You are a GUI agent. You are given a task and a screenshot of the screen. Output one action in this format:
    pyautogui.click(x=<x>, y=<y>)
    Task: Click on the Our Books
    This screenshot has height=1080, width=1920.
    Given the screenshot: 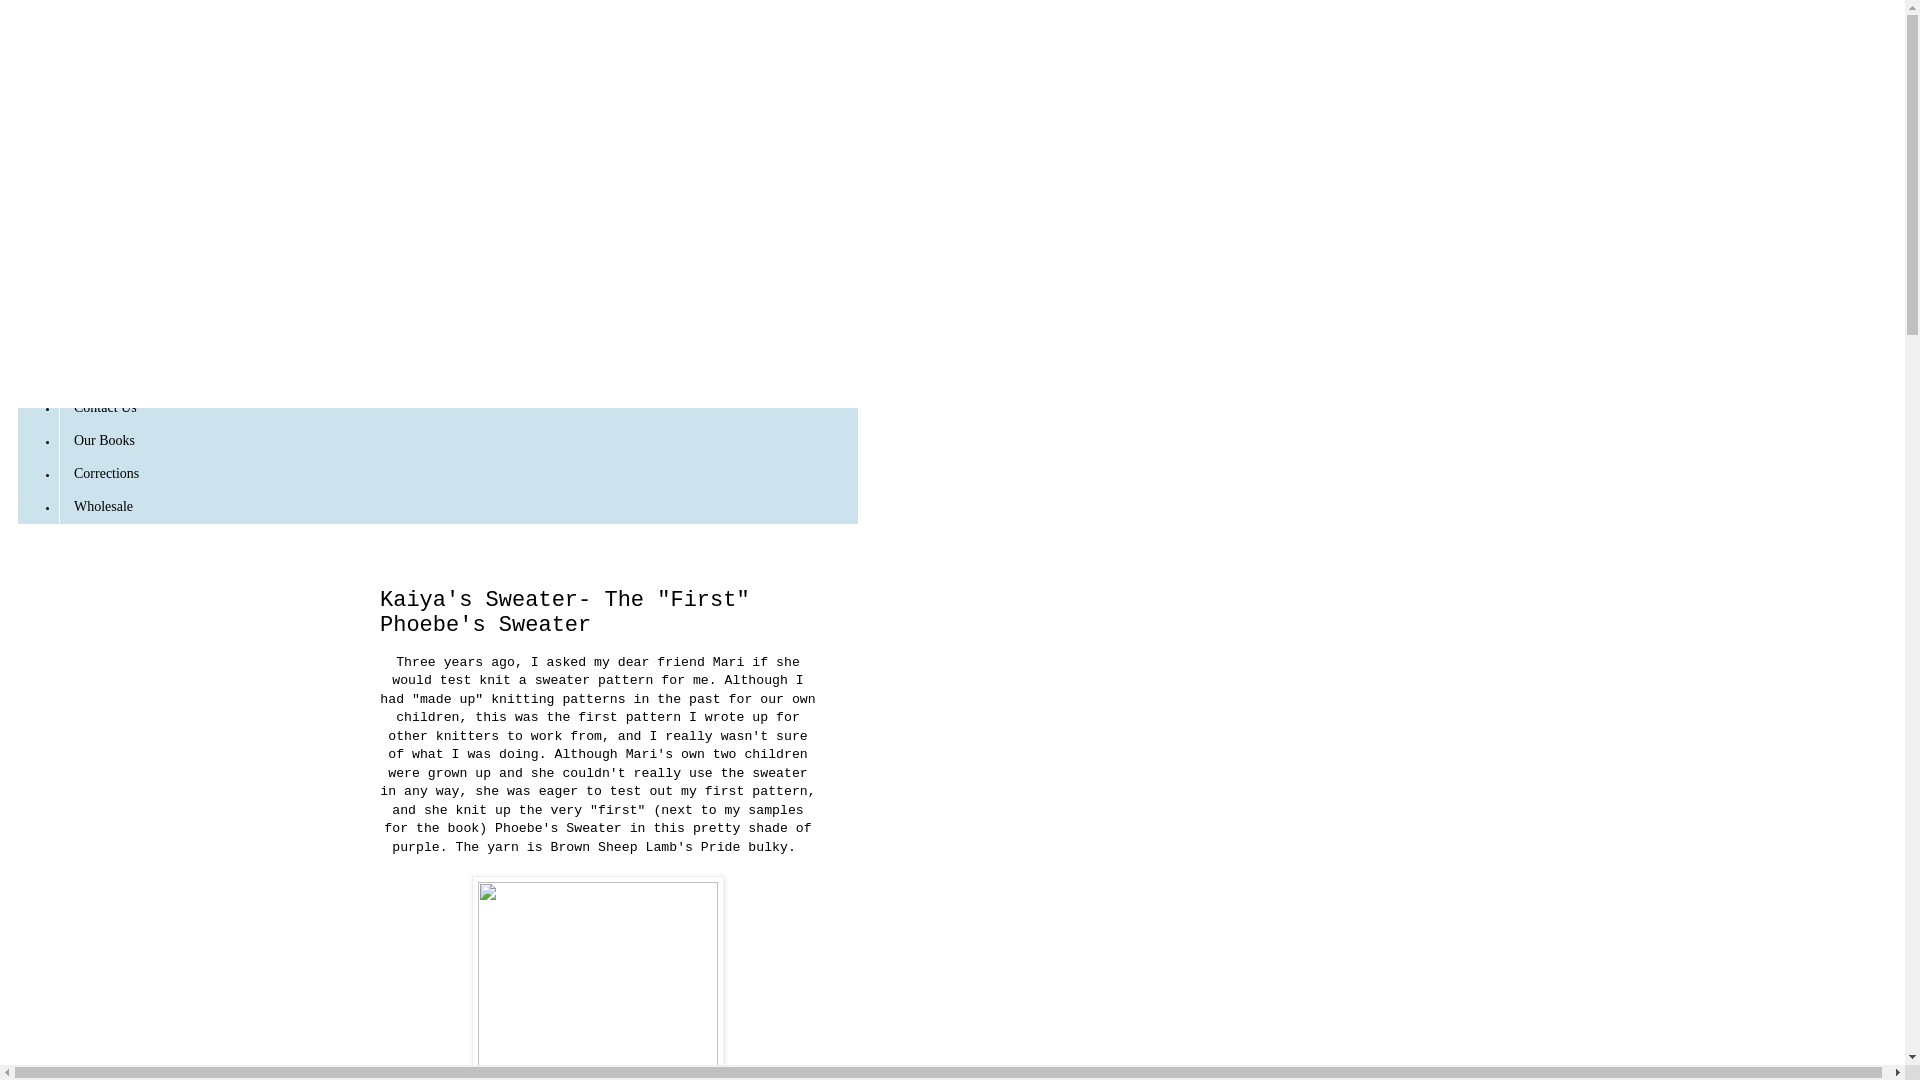 What is the action you would take?
    pyautogui.click(x=104, y=441)
    